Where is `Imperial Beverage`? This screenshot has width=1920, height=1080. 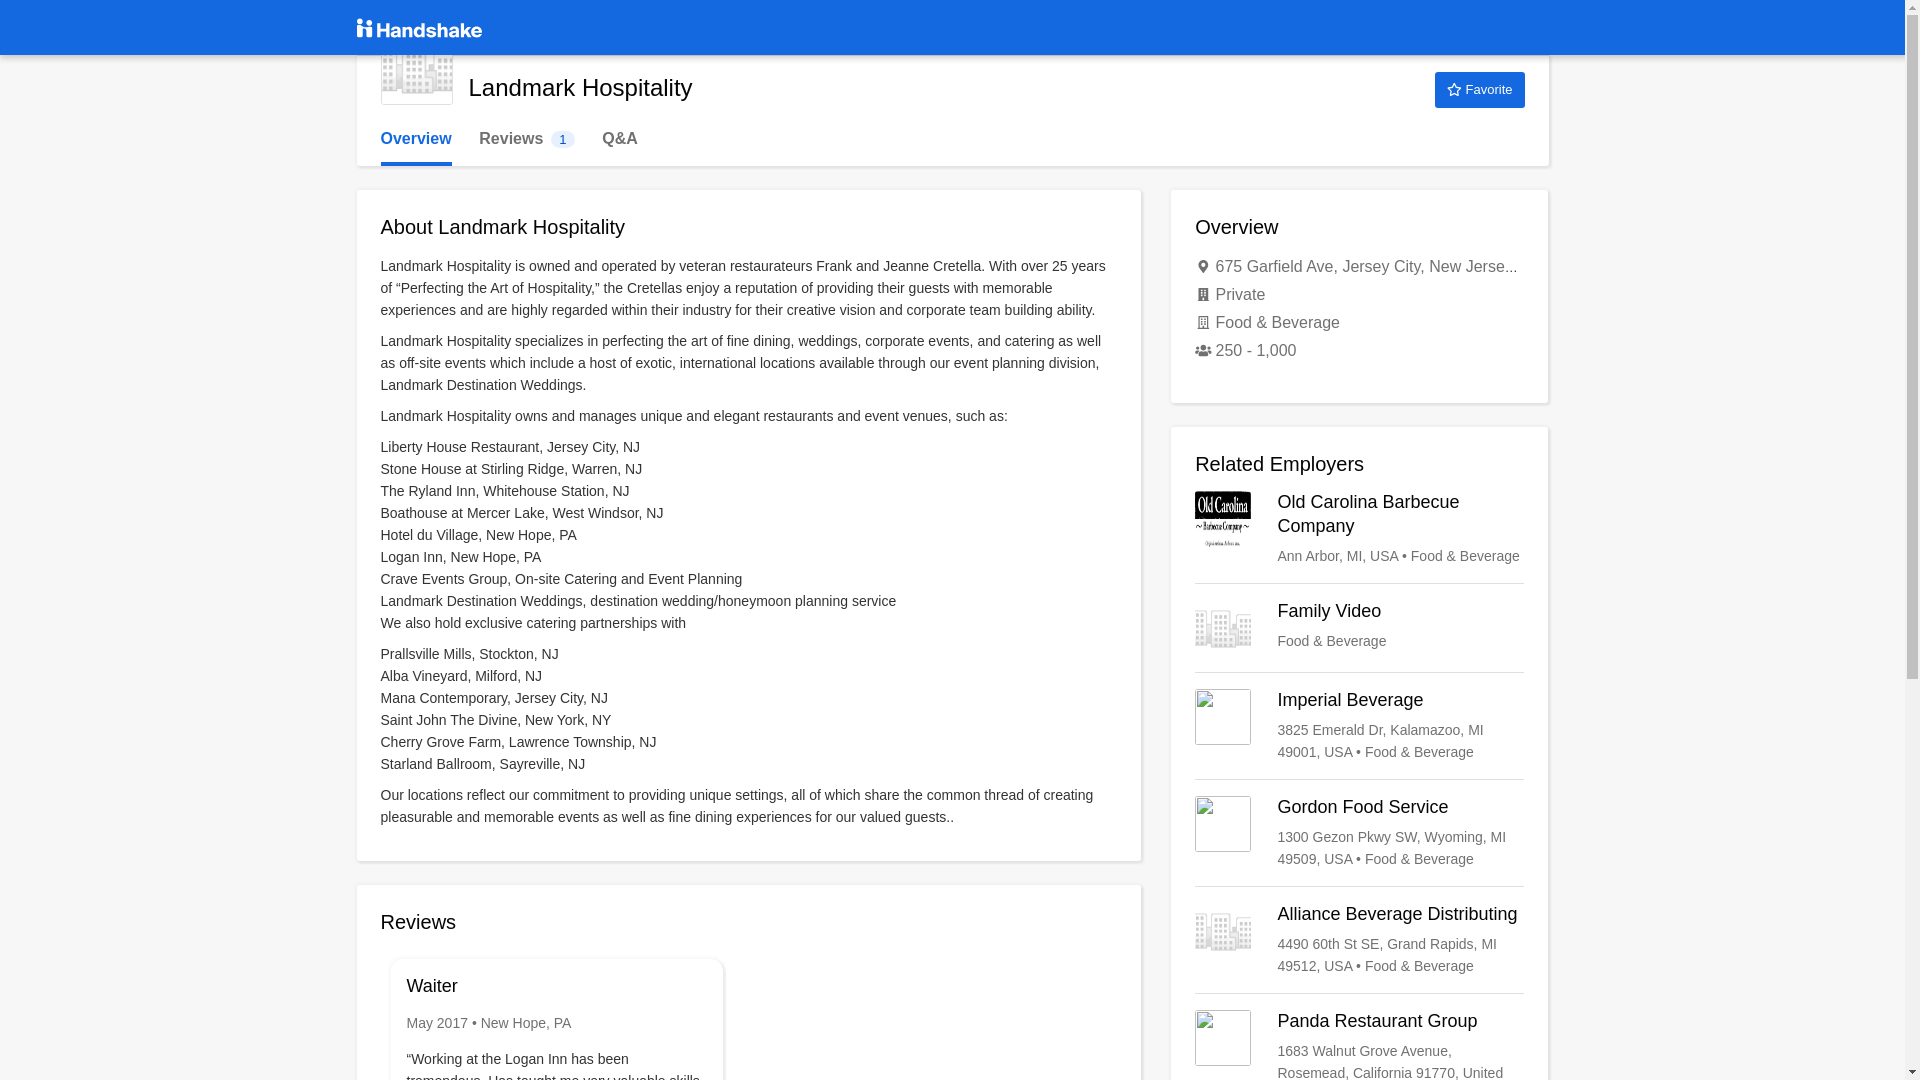
Imperial Beverage is located at coordinates (1359, 628).